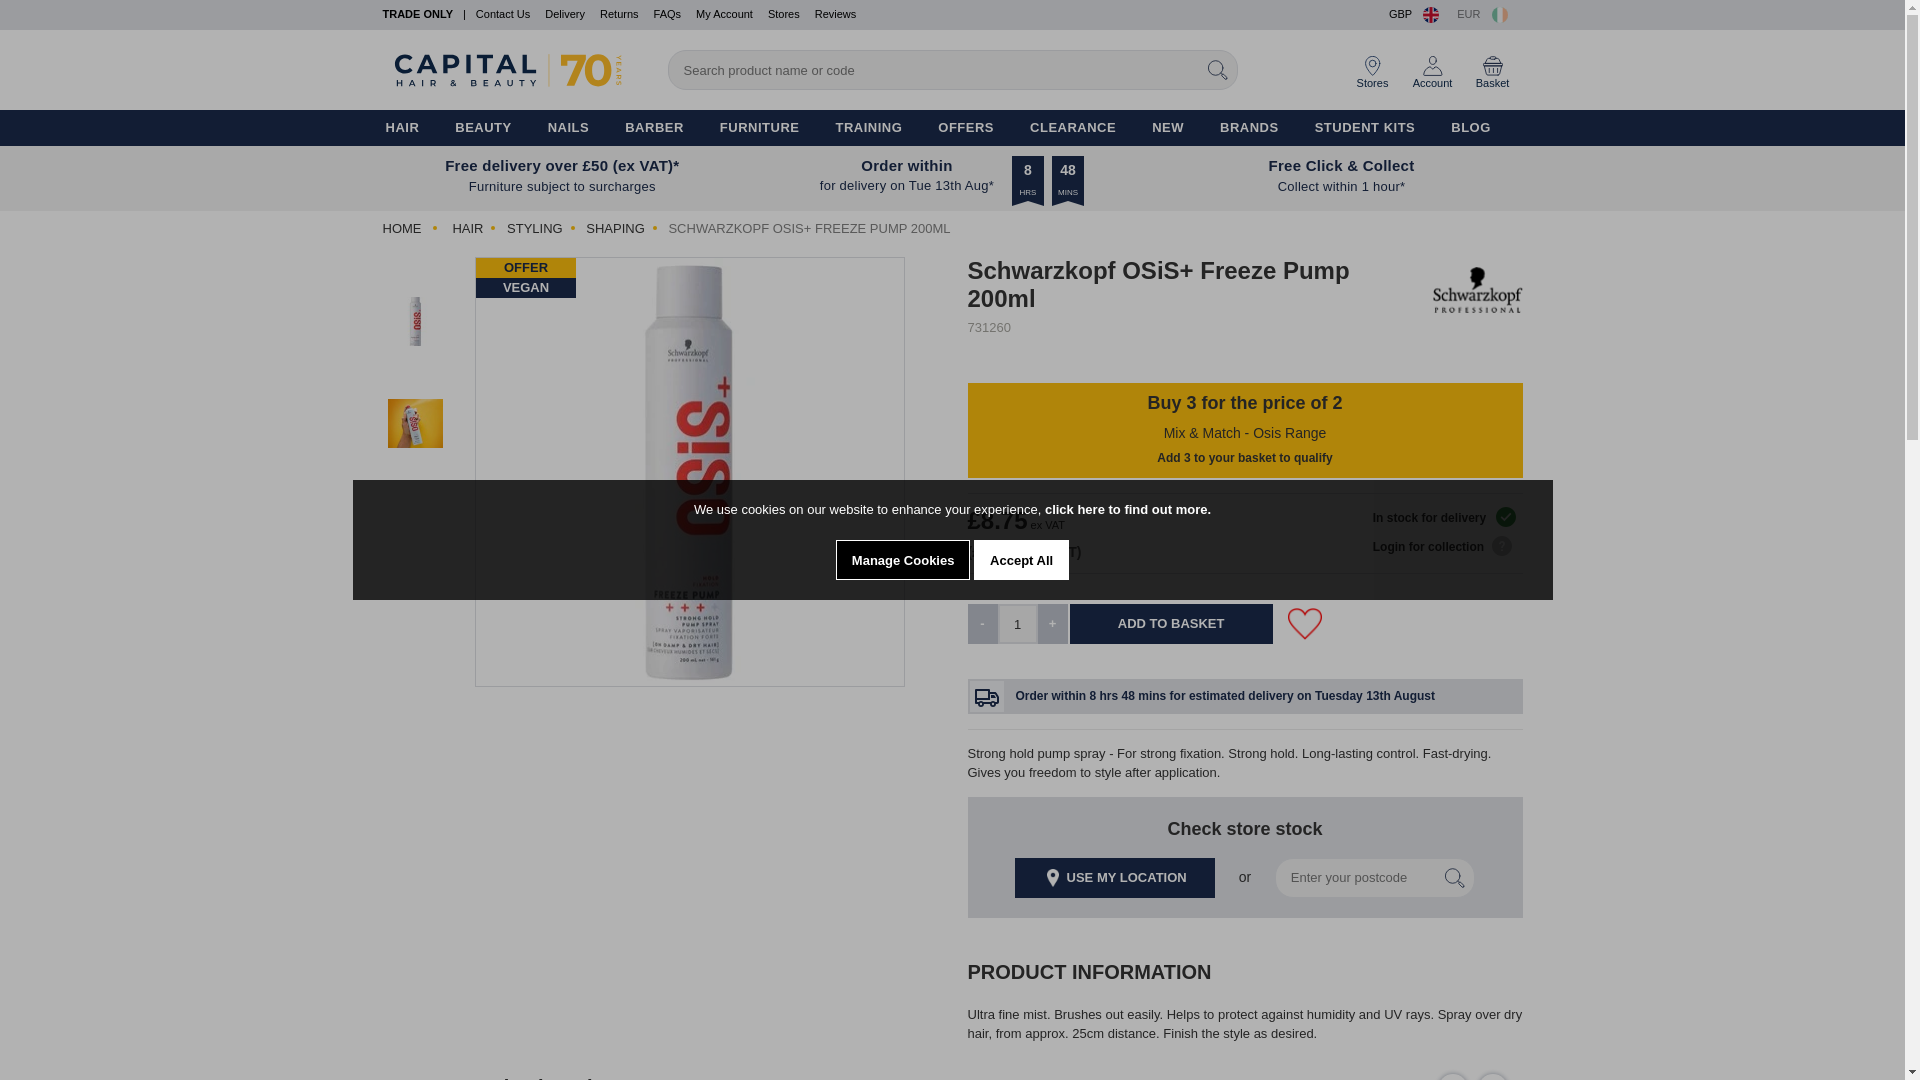 The width and height of the screenshot is (1920, 1080). I want to click on Store Locator, so click(784, 14).